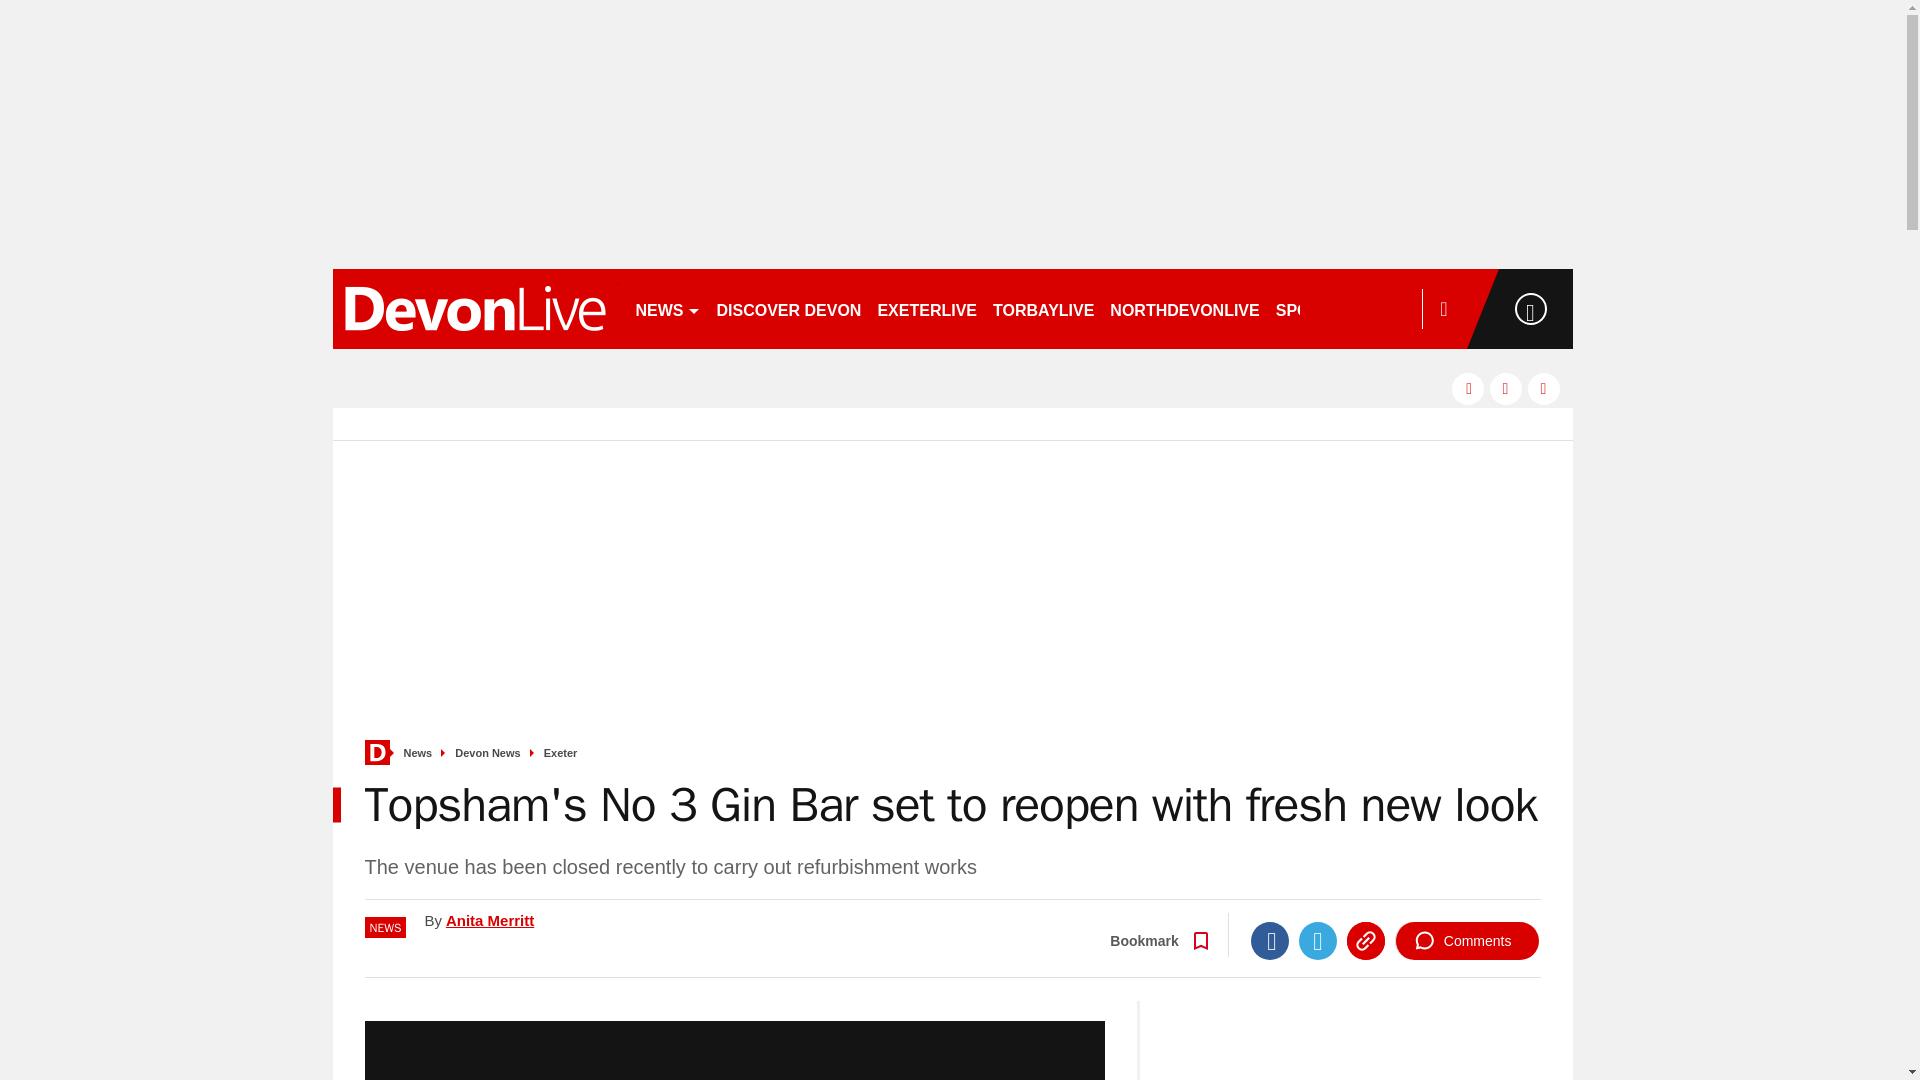 This screenshot has height=1080, width=1920. Describe the element at coordinates (1311, 308) in the screenshot. I see `SPORT` at that location.